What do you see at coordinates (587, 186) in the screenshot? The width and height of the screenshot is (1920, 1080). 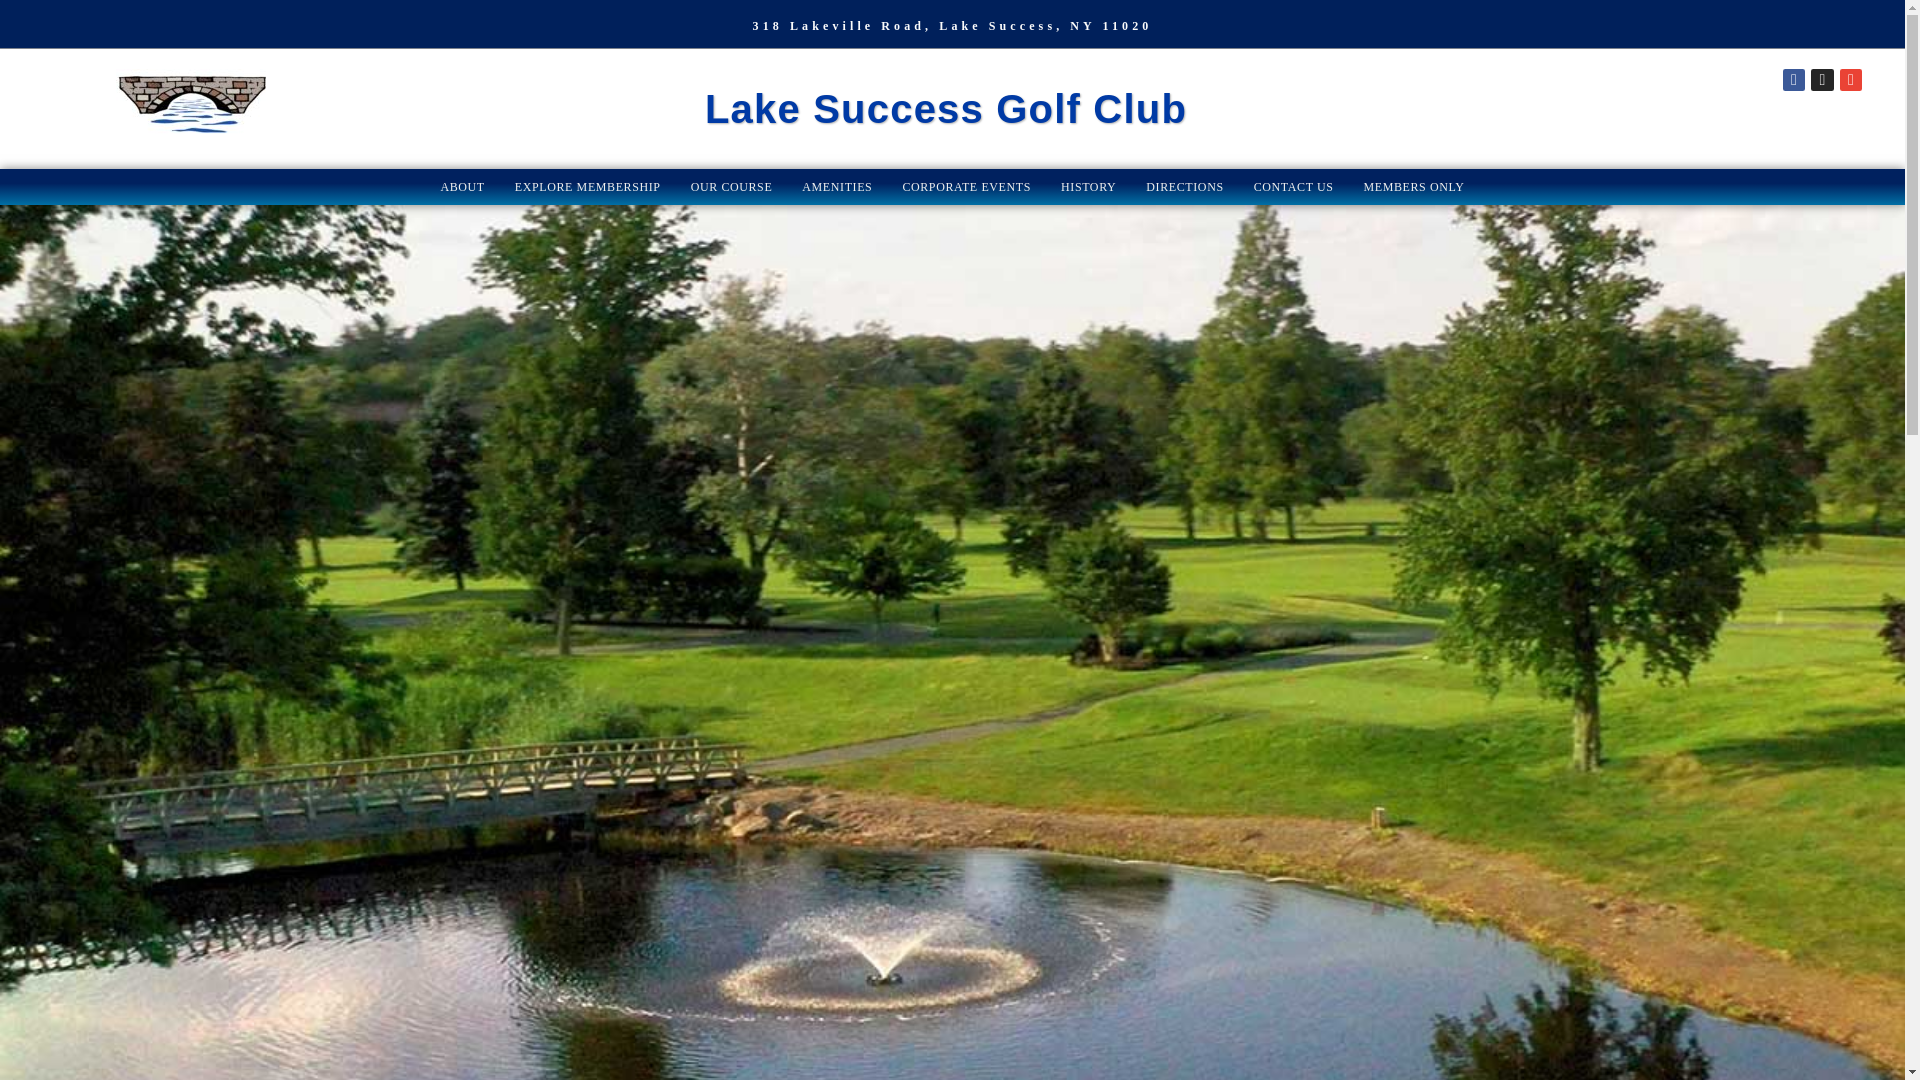 I see `EXPLORE MEMBERSHIP` at bounding box center [587, 186].